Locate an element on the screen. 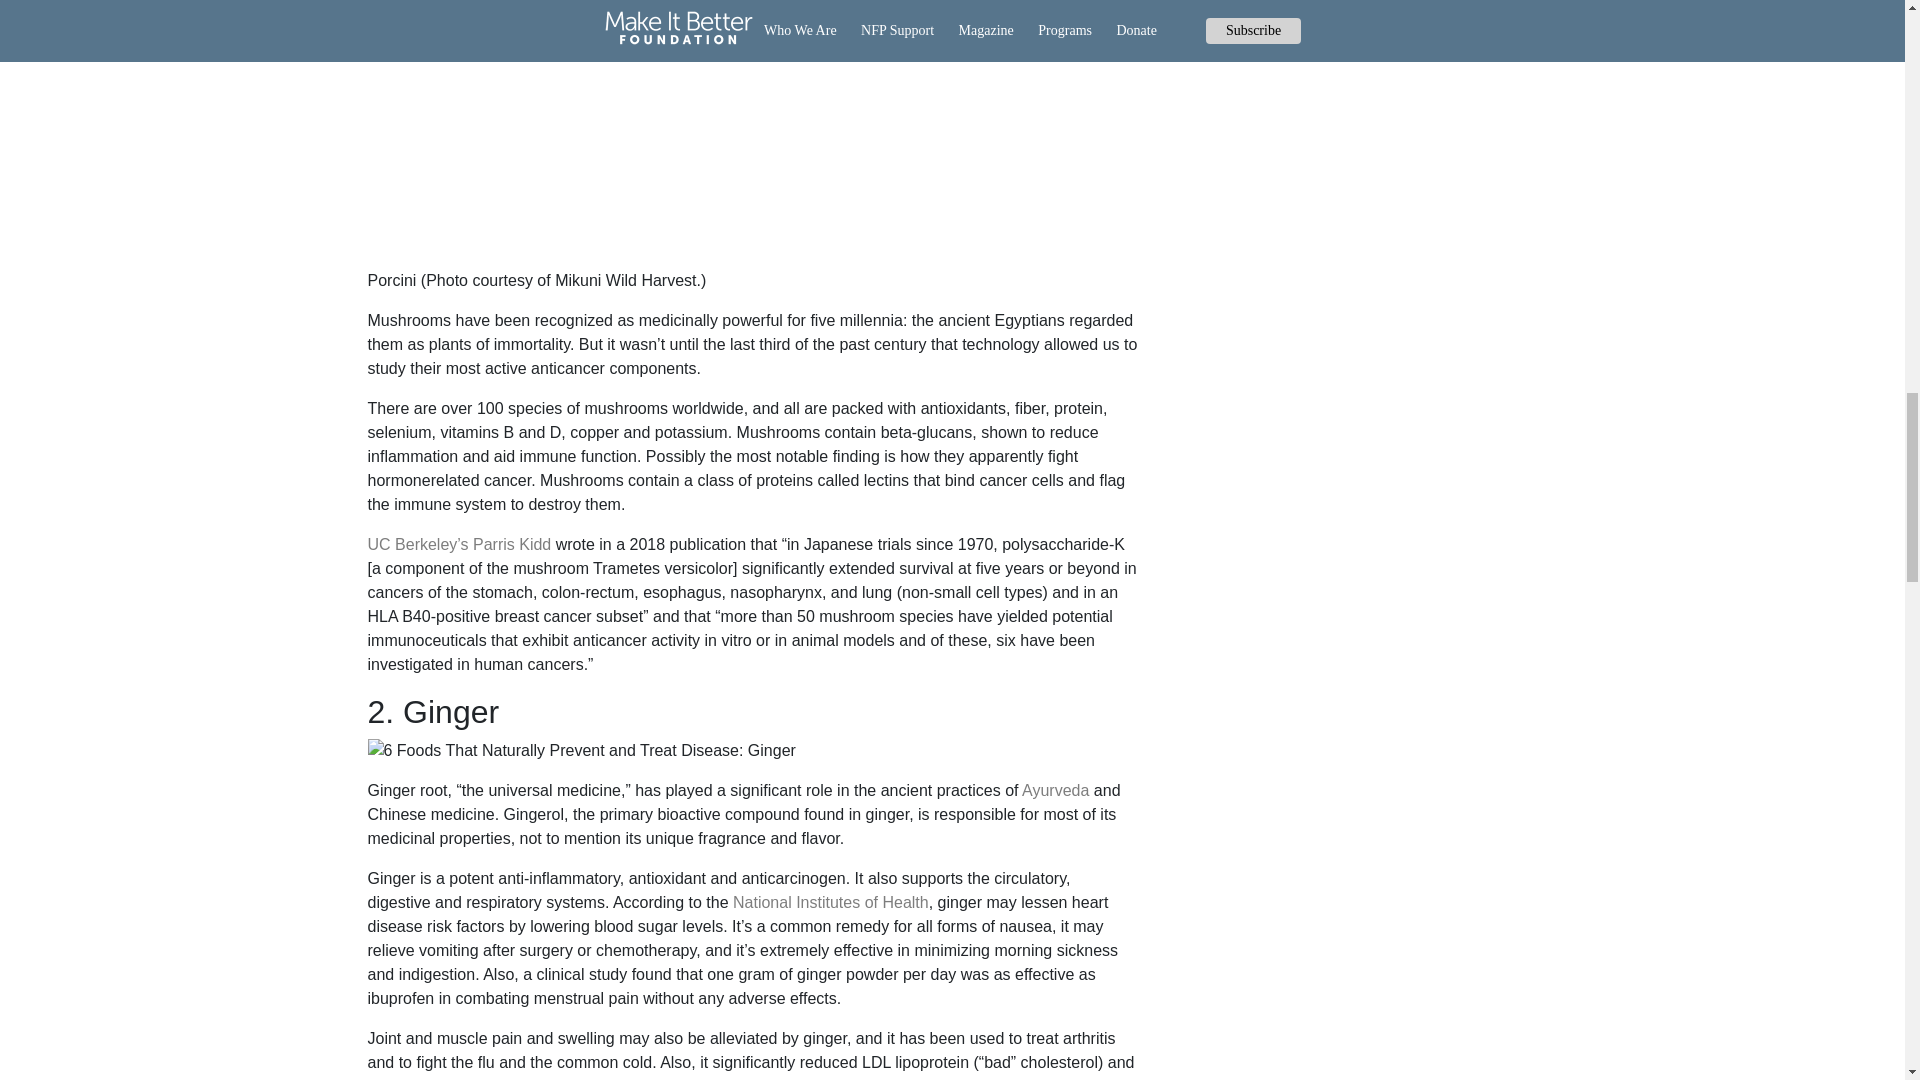  Ayurveda is located at coordinates (1054, 790).